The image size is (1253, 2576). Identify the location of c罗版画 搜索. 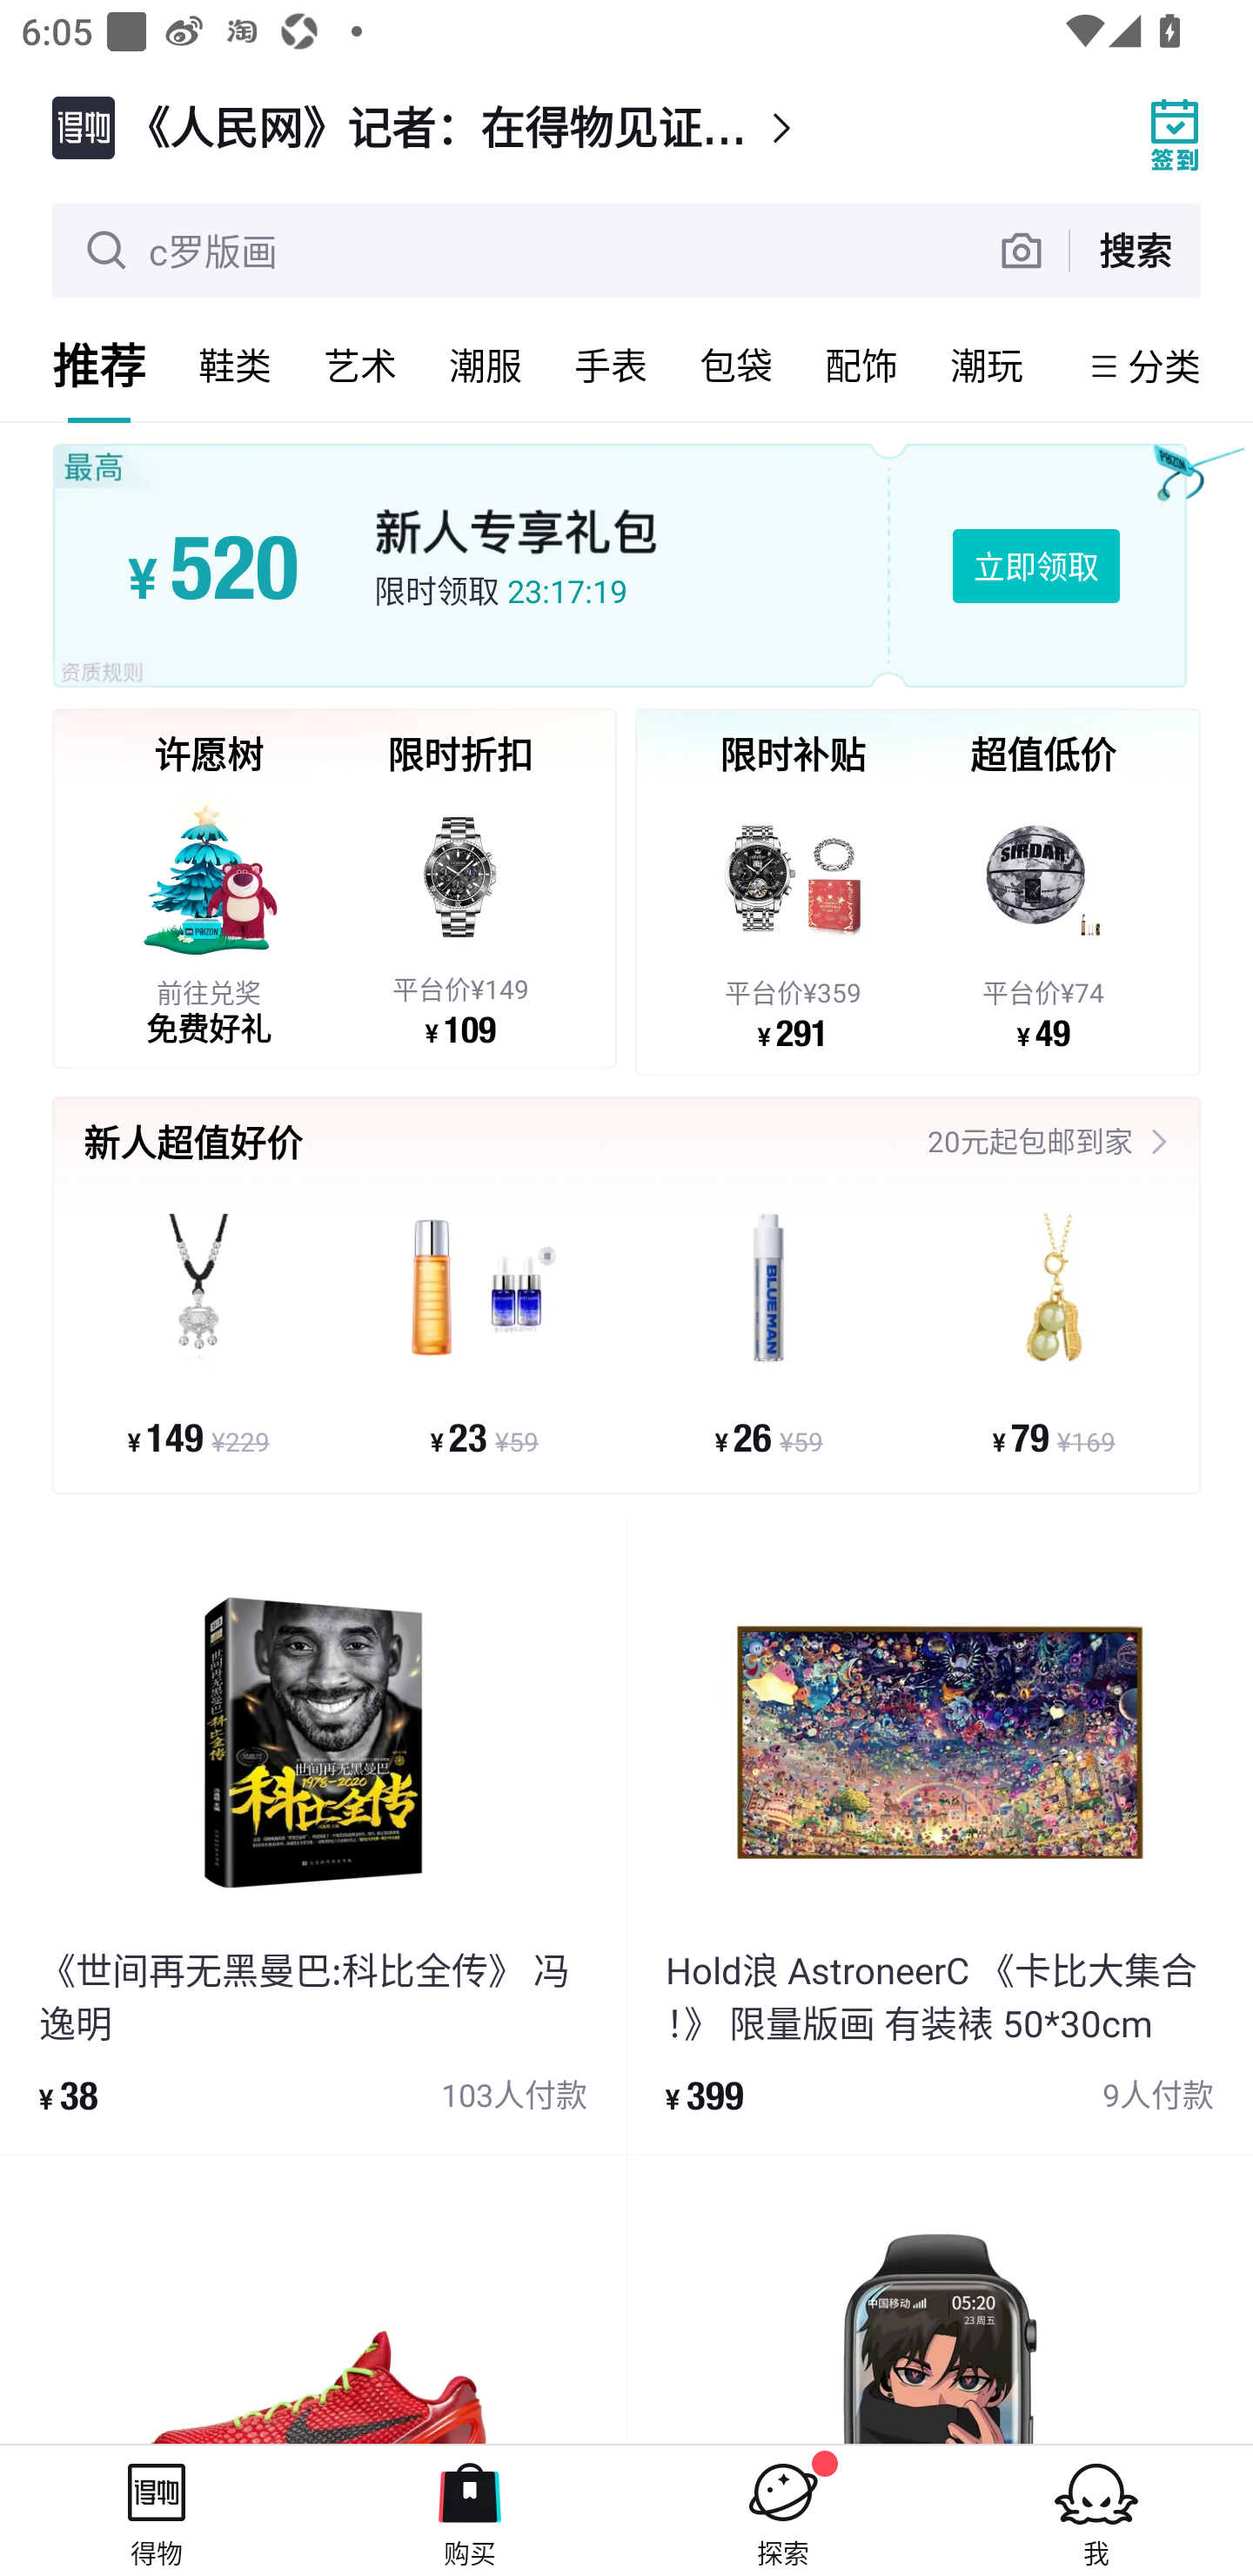
(626, 251).